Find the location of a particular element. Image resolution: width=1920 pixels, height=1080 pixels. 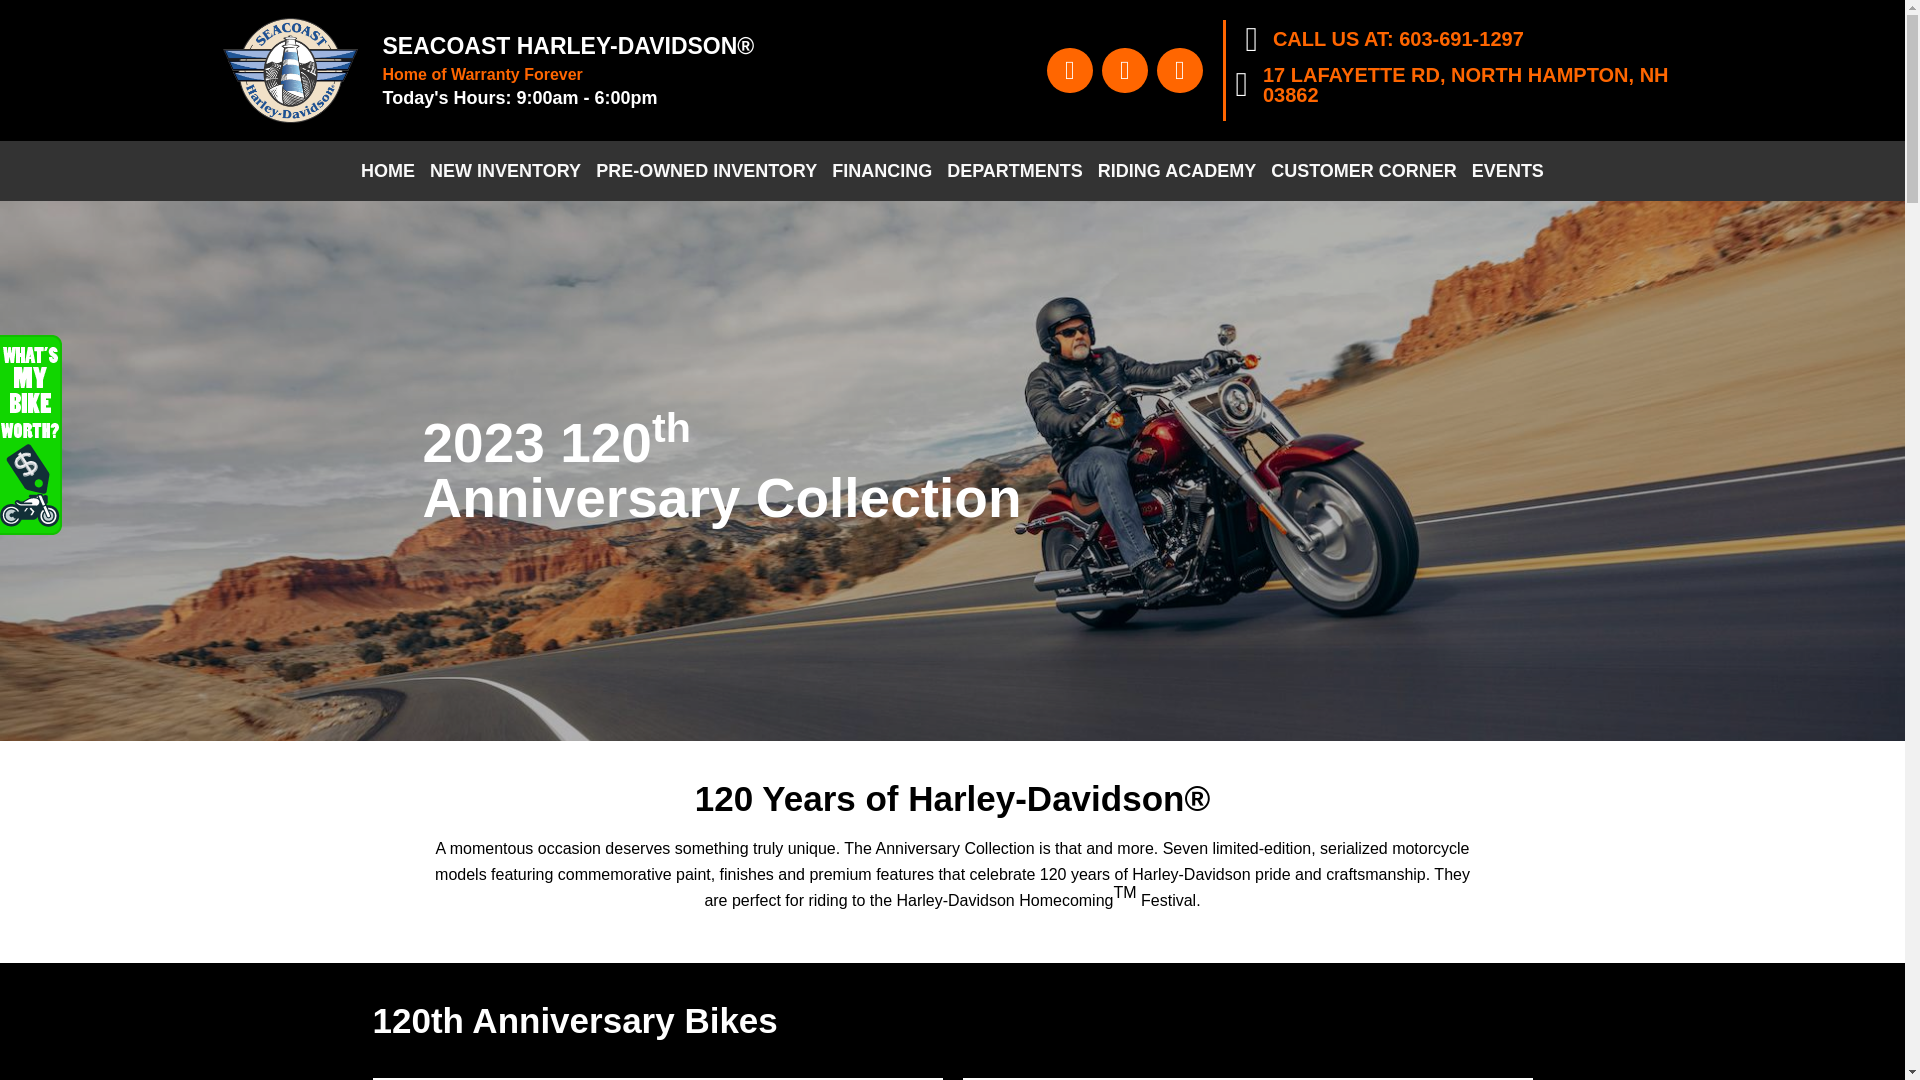

HOME is located at coordinates (388, 171).